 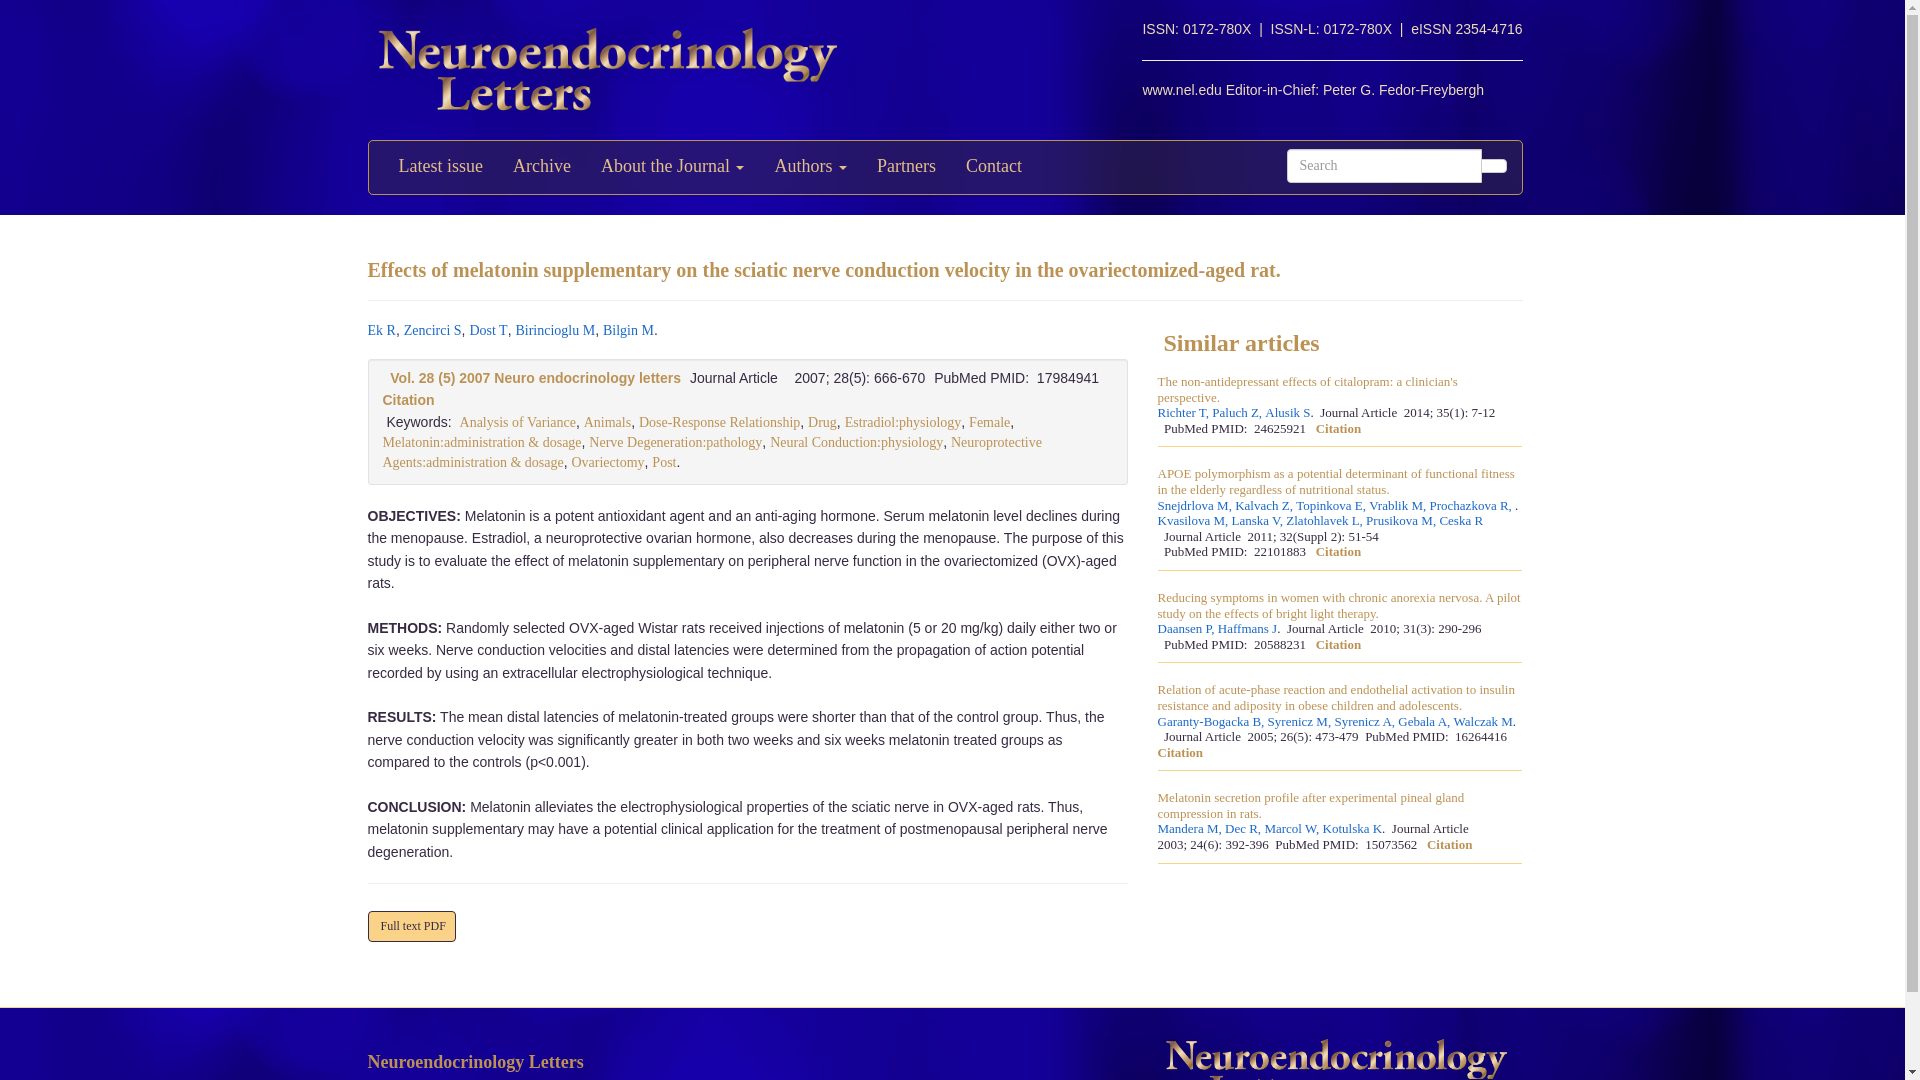 What do you see at coordinates (412, 926) in the screenshot?
I see `NEL280507A10.pdf` at bounding box center [412, 926].